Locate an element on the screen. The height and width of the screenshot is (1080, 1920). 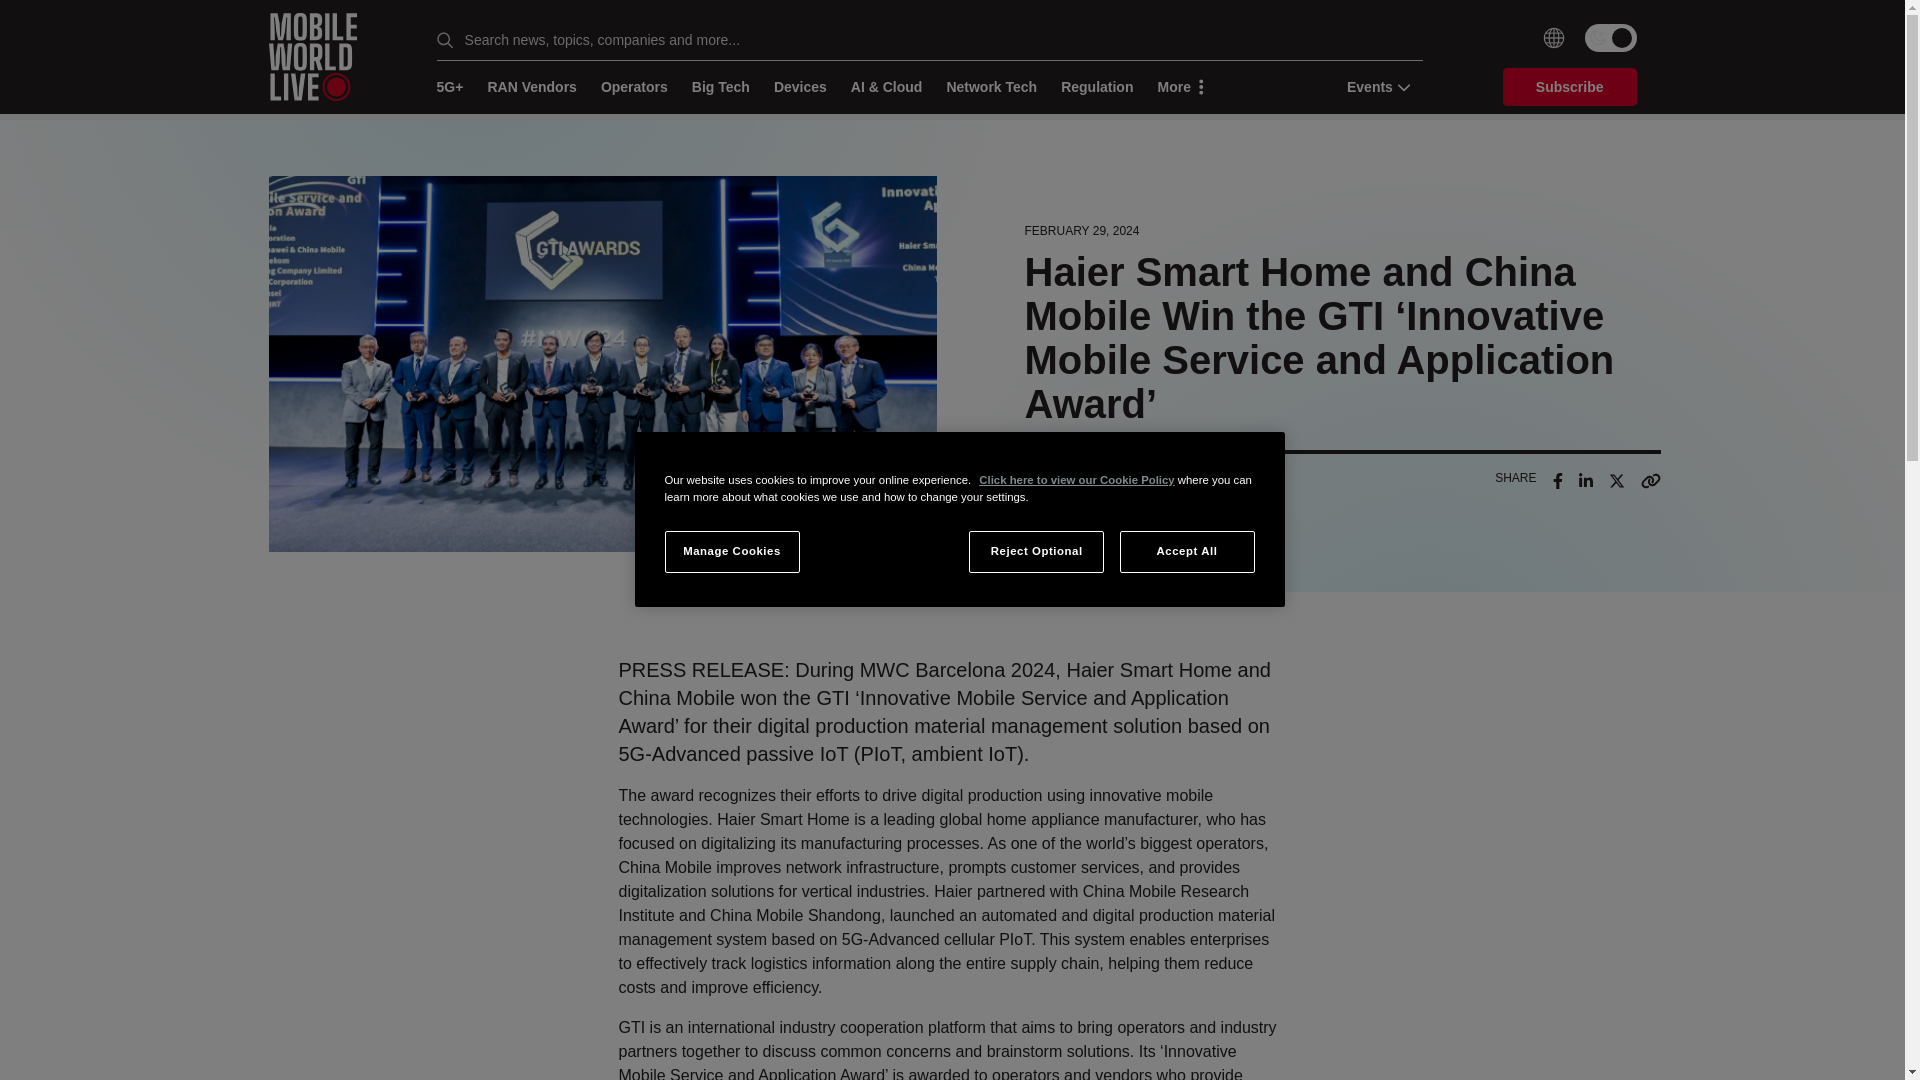
Regulation is located at coordinates (1096, 87).